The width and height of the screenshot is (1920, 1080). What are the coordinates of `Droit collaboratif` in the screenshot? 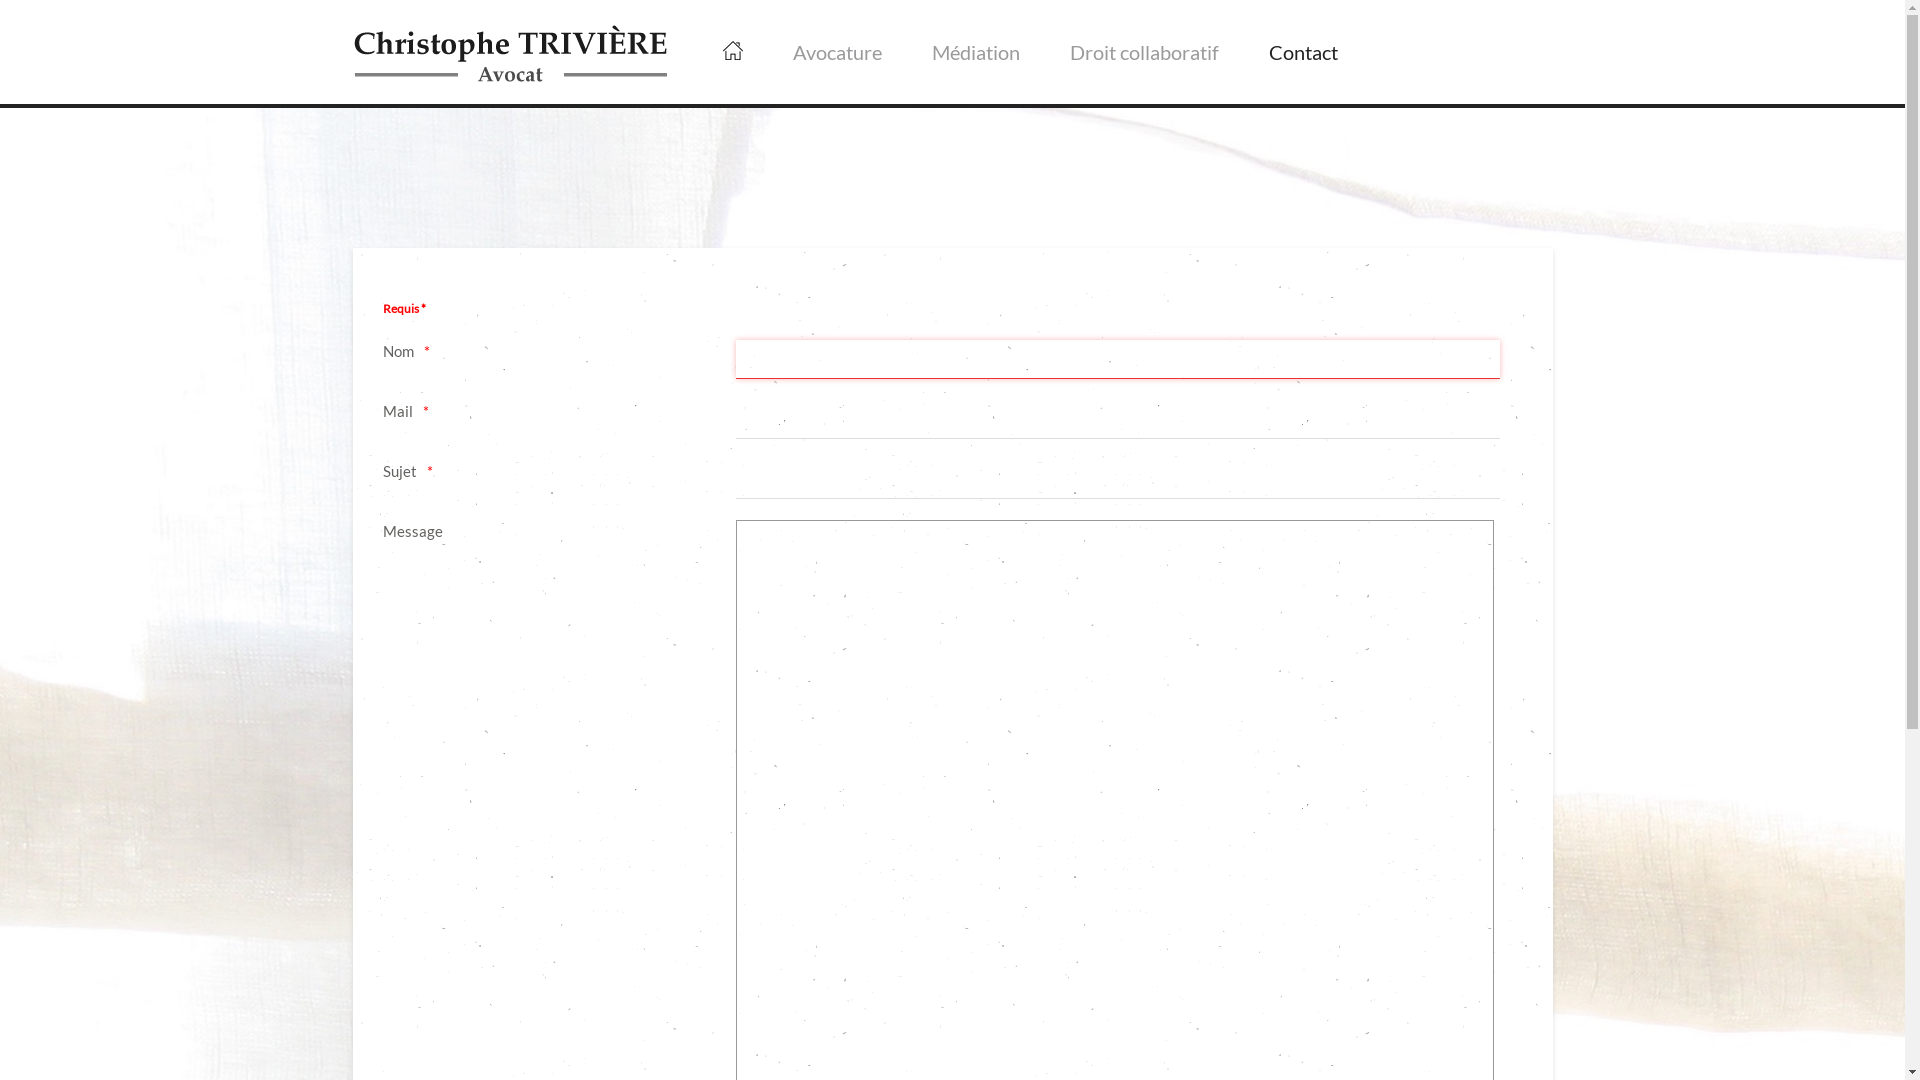 It's located at (1144, 52).